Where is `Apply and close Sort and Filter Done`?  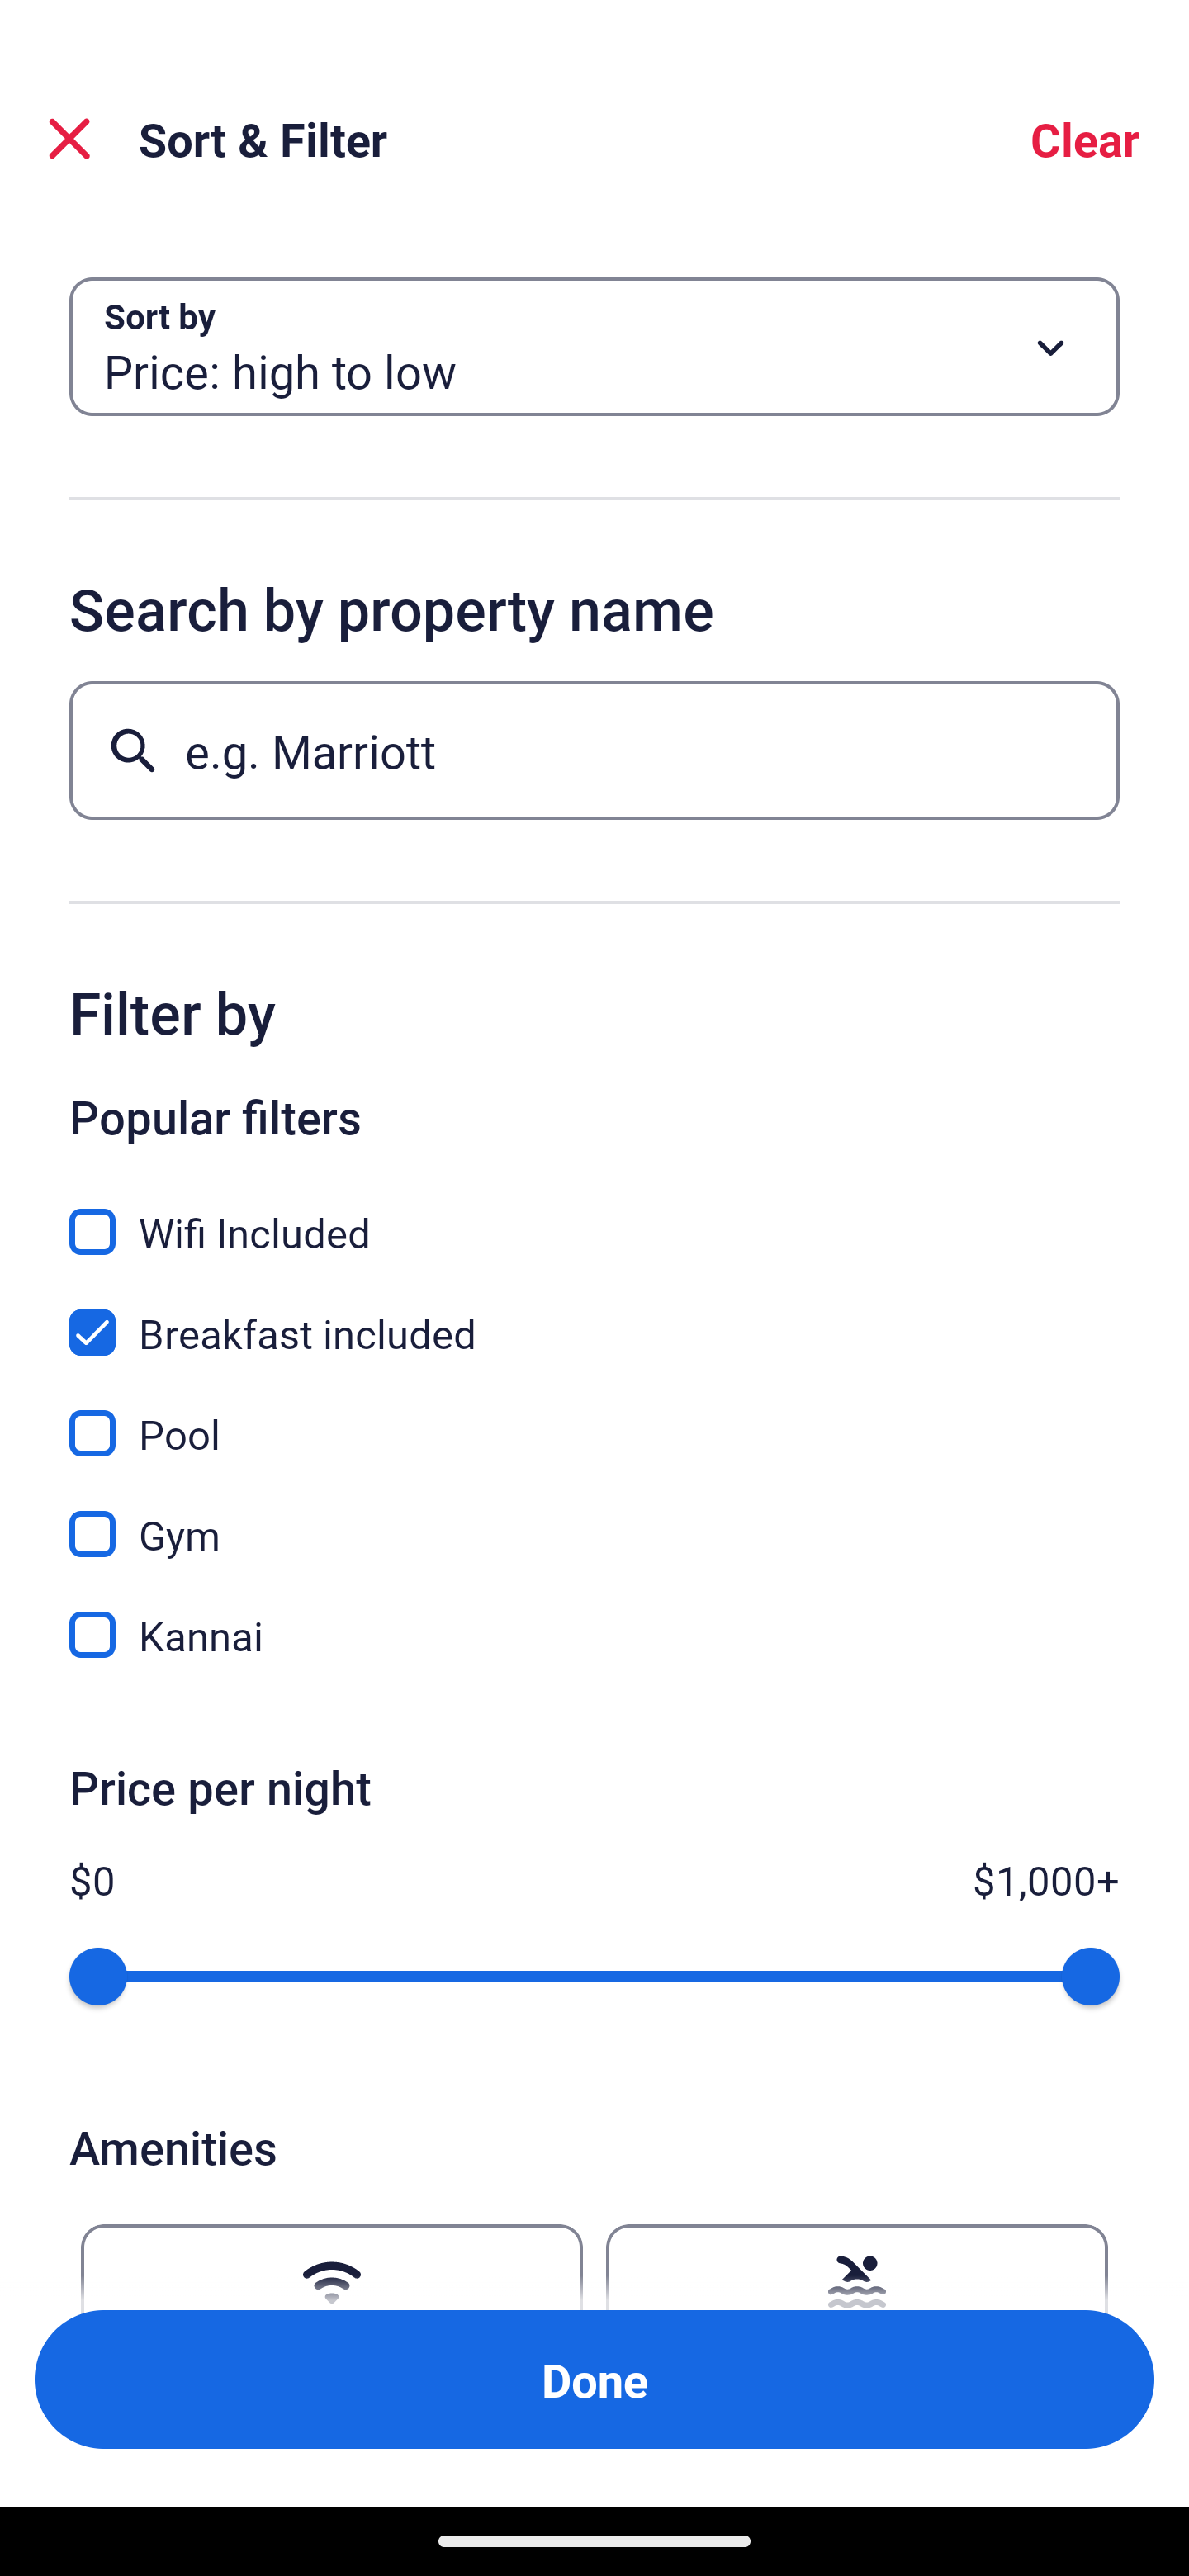
Apply and close Sort and Filter Done is located at coordinates (594, 2379).